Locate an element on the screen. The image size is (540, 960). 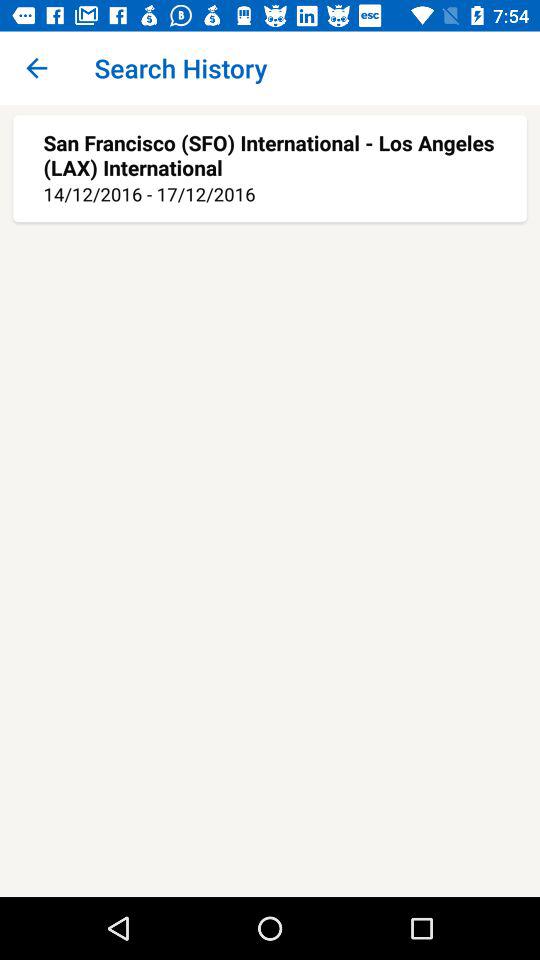
open icon at the top left corner is located at coordinates (36, 68).